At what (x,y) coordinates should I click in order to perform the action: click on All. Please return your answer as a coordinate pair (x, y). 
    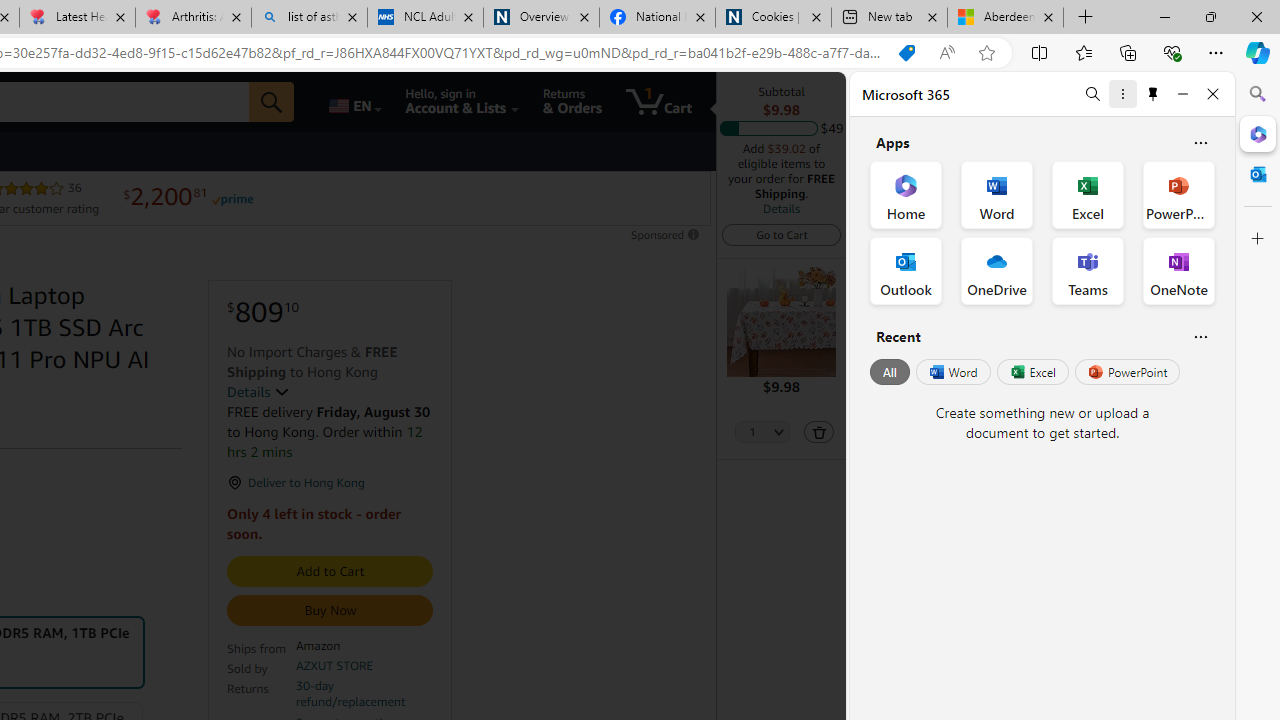
    Looking at the image, I should click on (890, 372).